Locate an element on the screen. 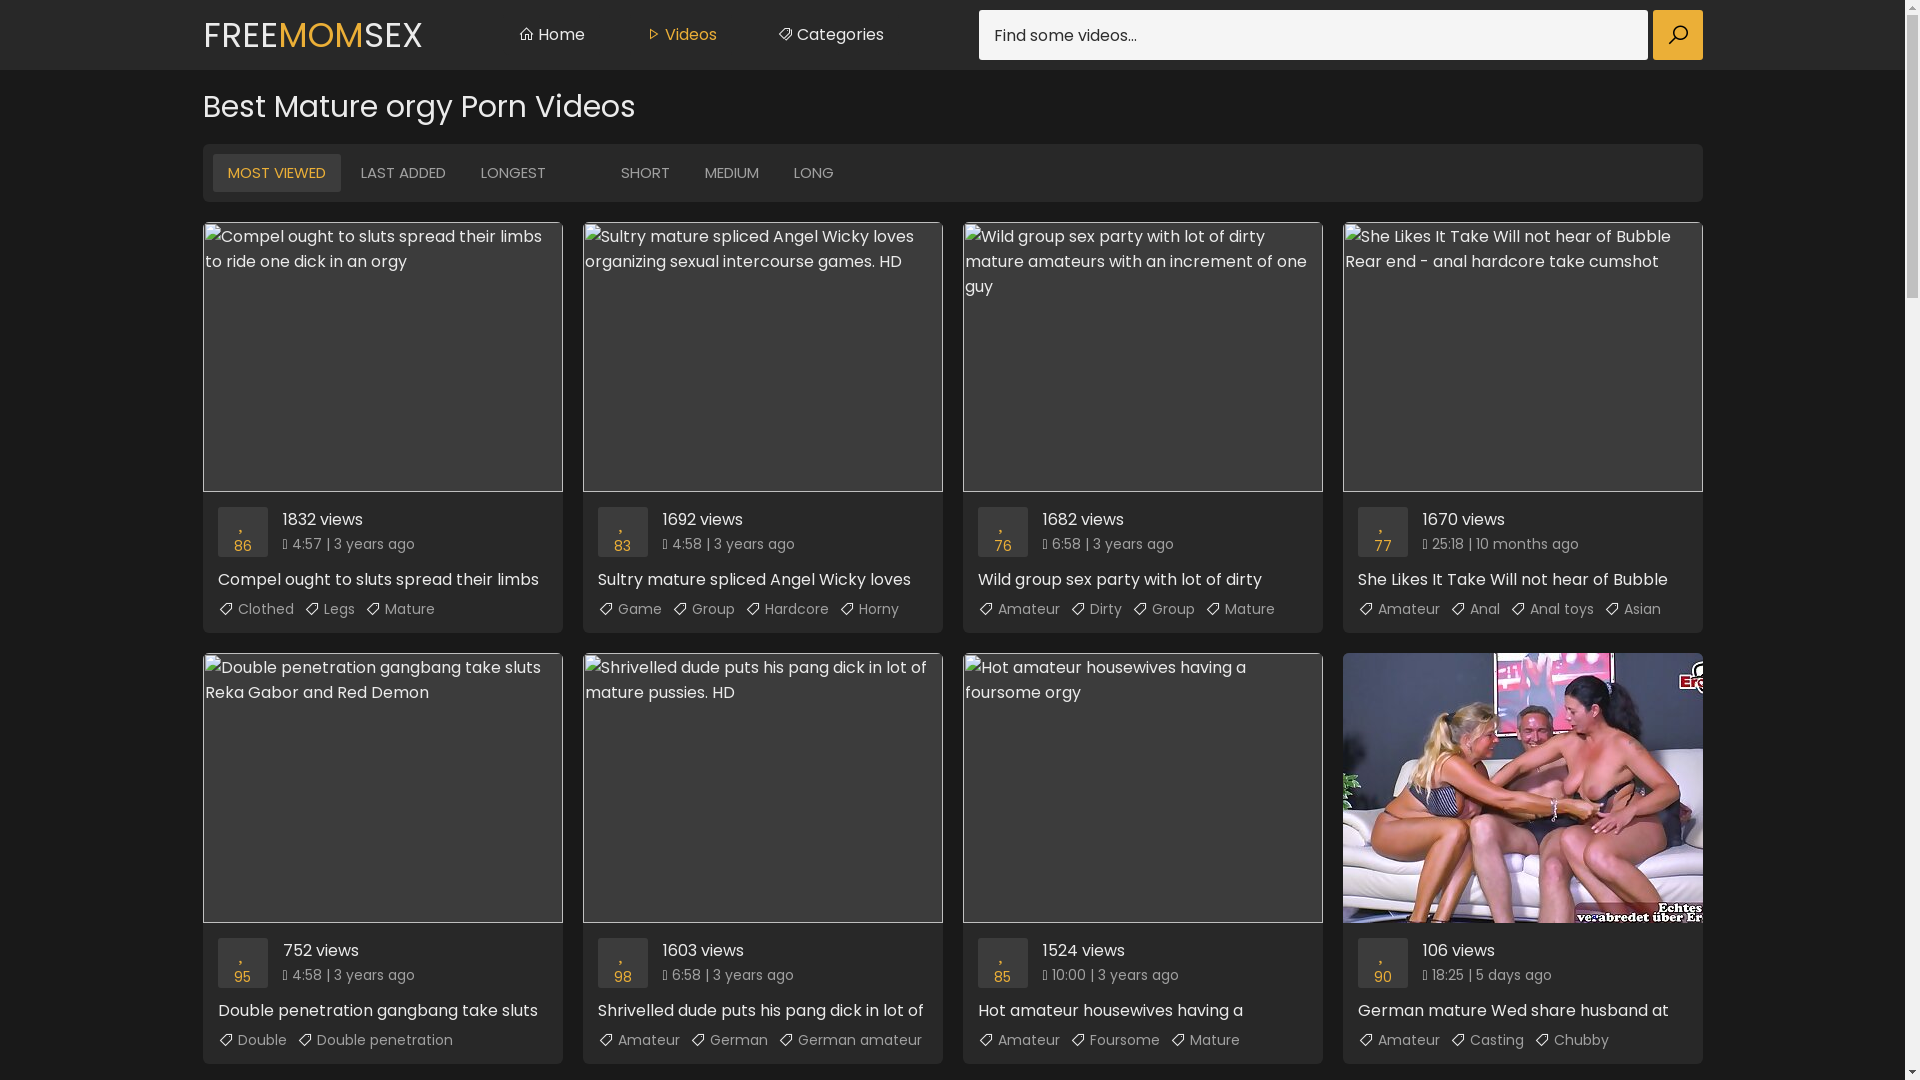 Image resolution: width=1920 pixels, height=1080 pixels. Foursome is located at coordinates (1115, 1040).